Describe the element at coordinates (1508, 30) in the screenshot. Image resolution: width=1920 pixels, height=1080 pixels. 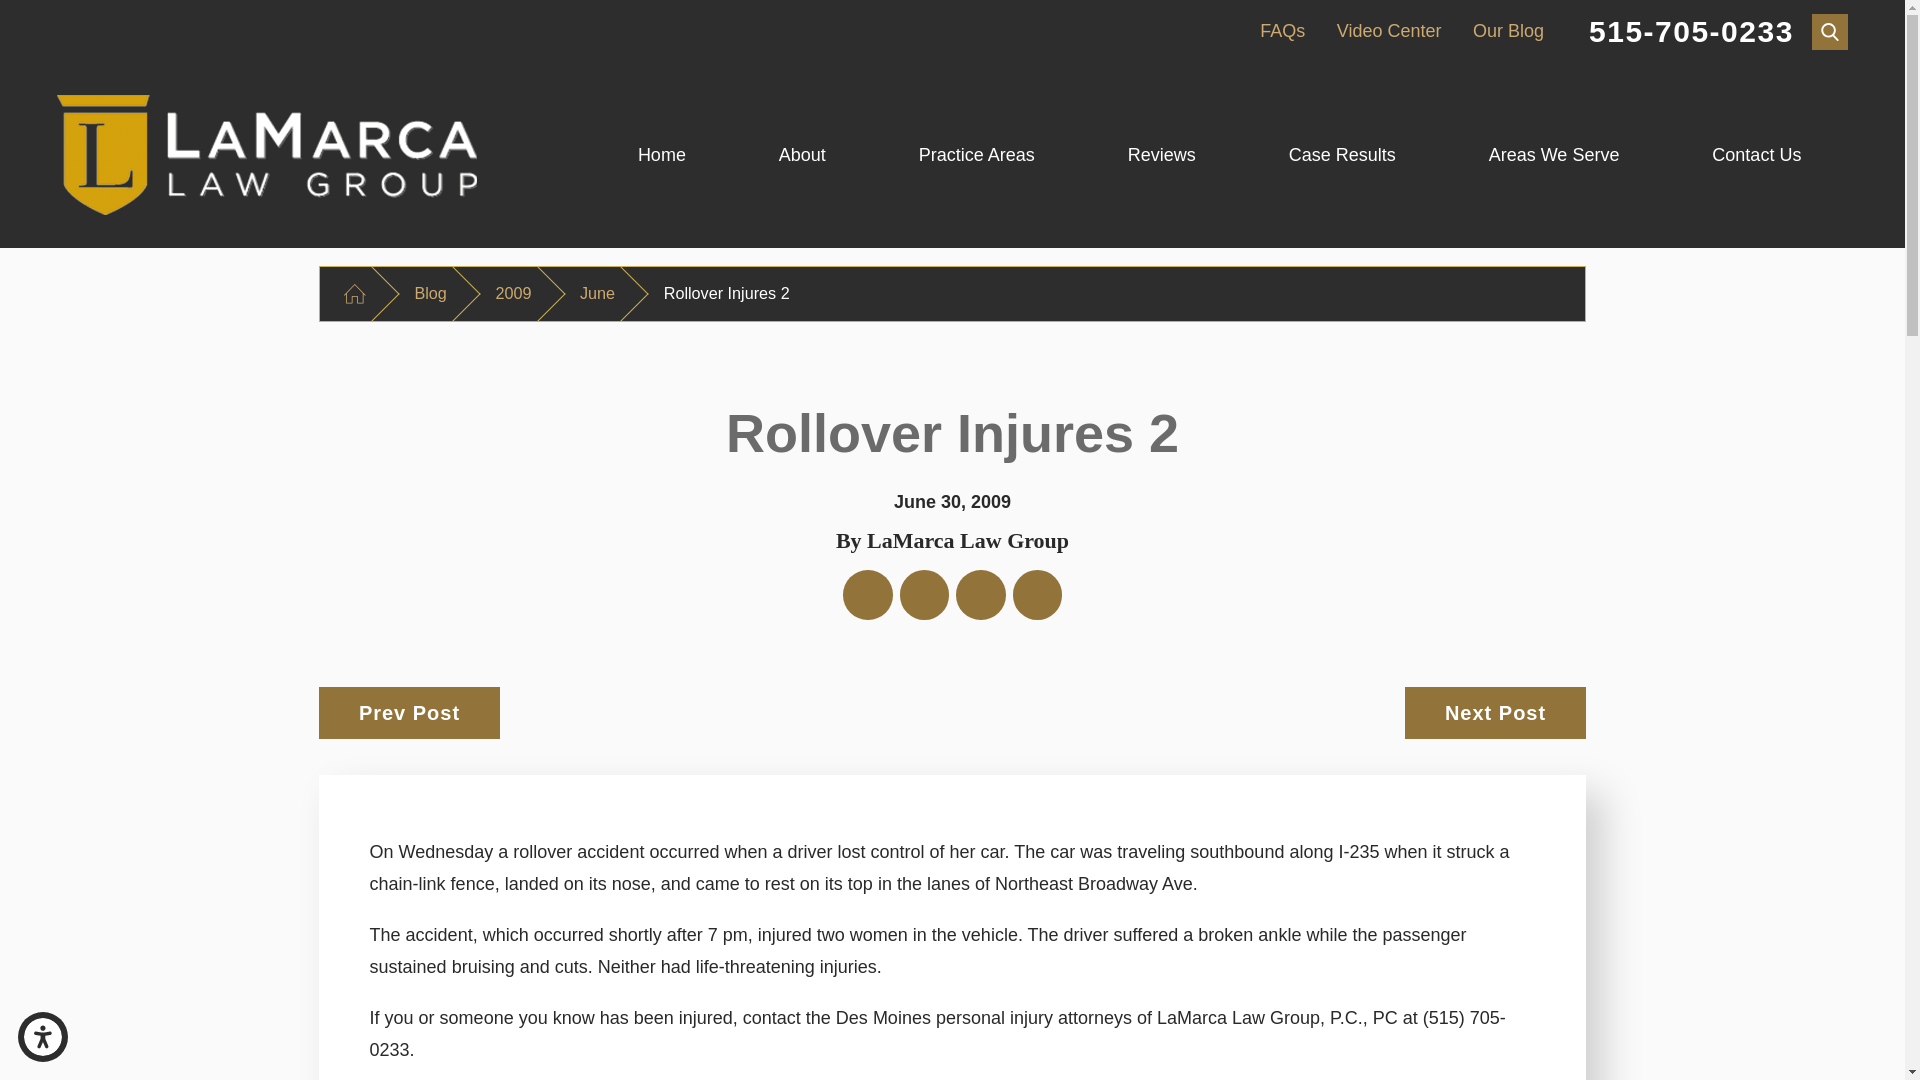
I see `Our Blog` at that location.